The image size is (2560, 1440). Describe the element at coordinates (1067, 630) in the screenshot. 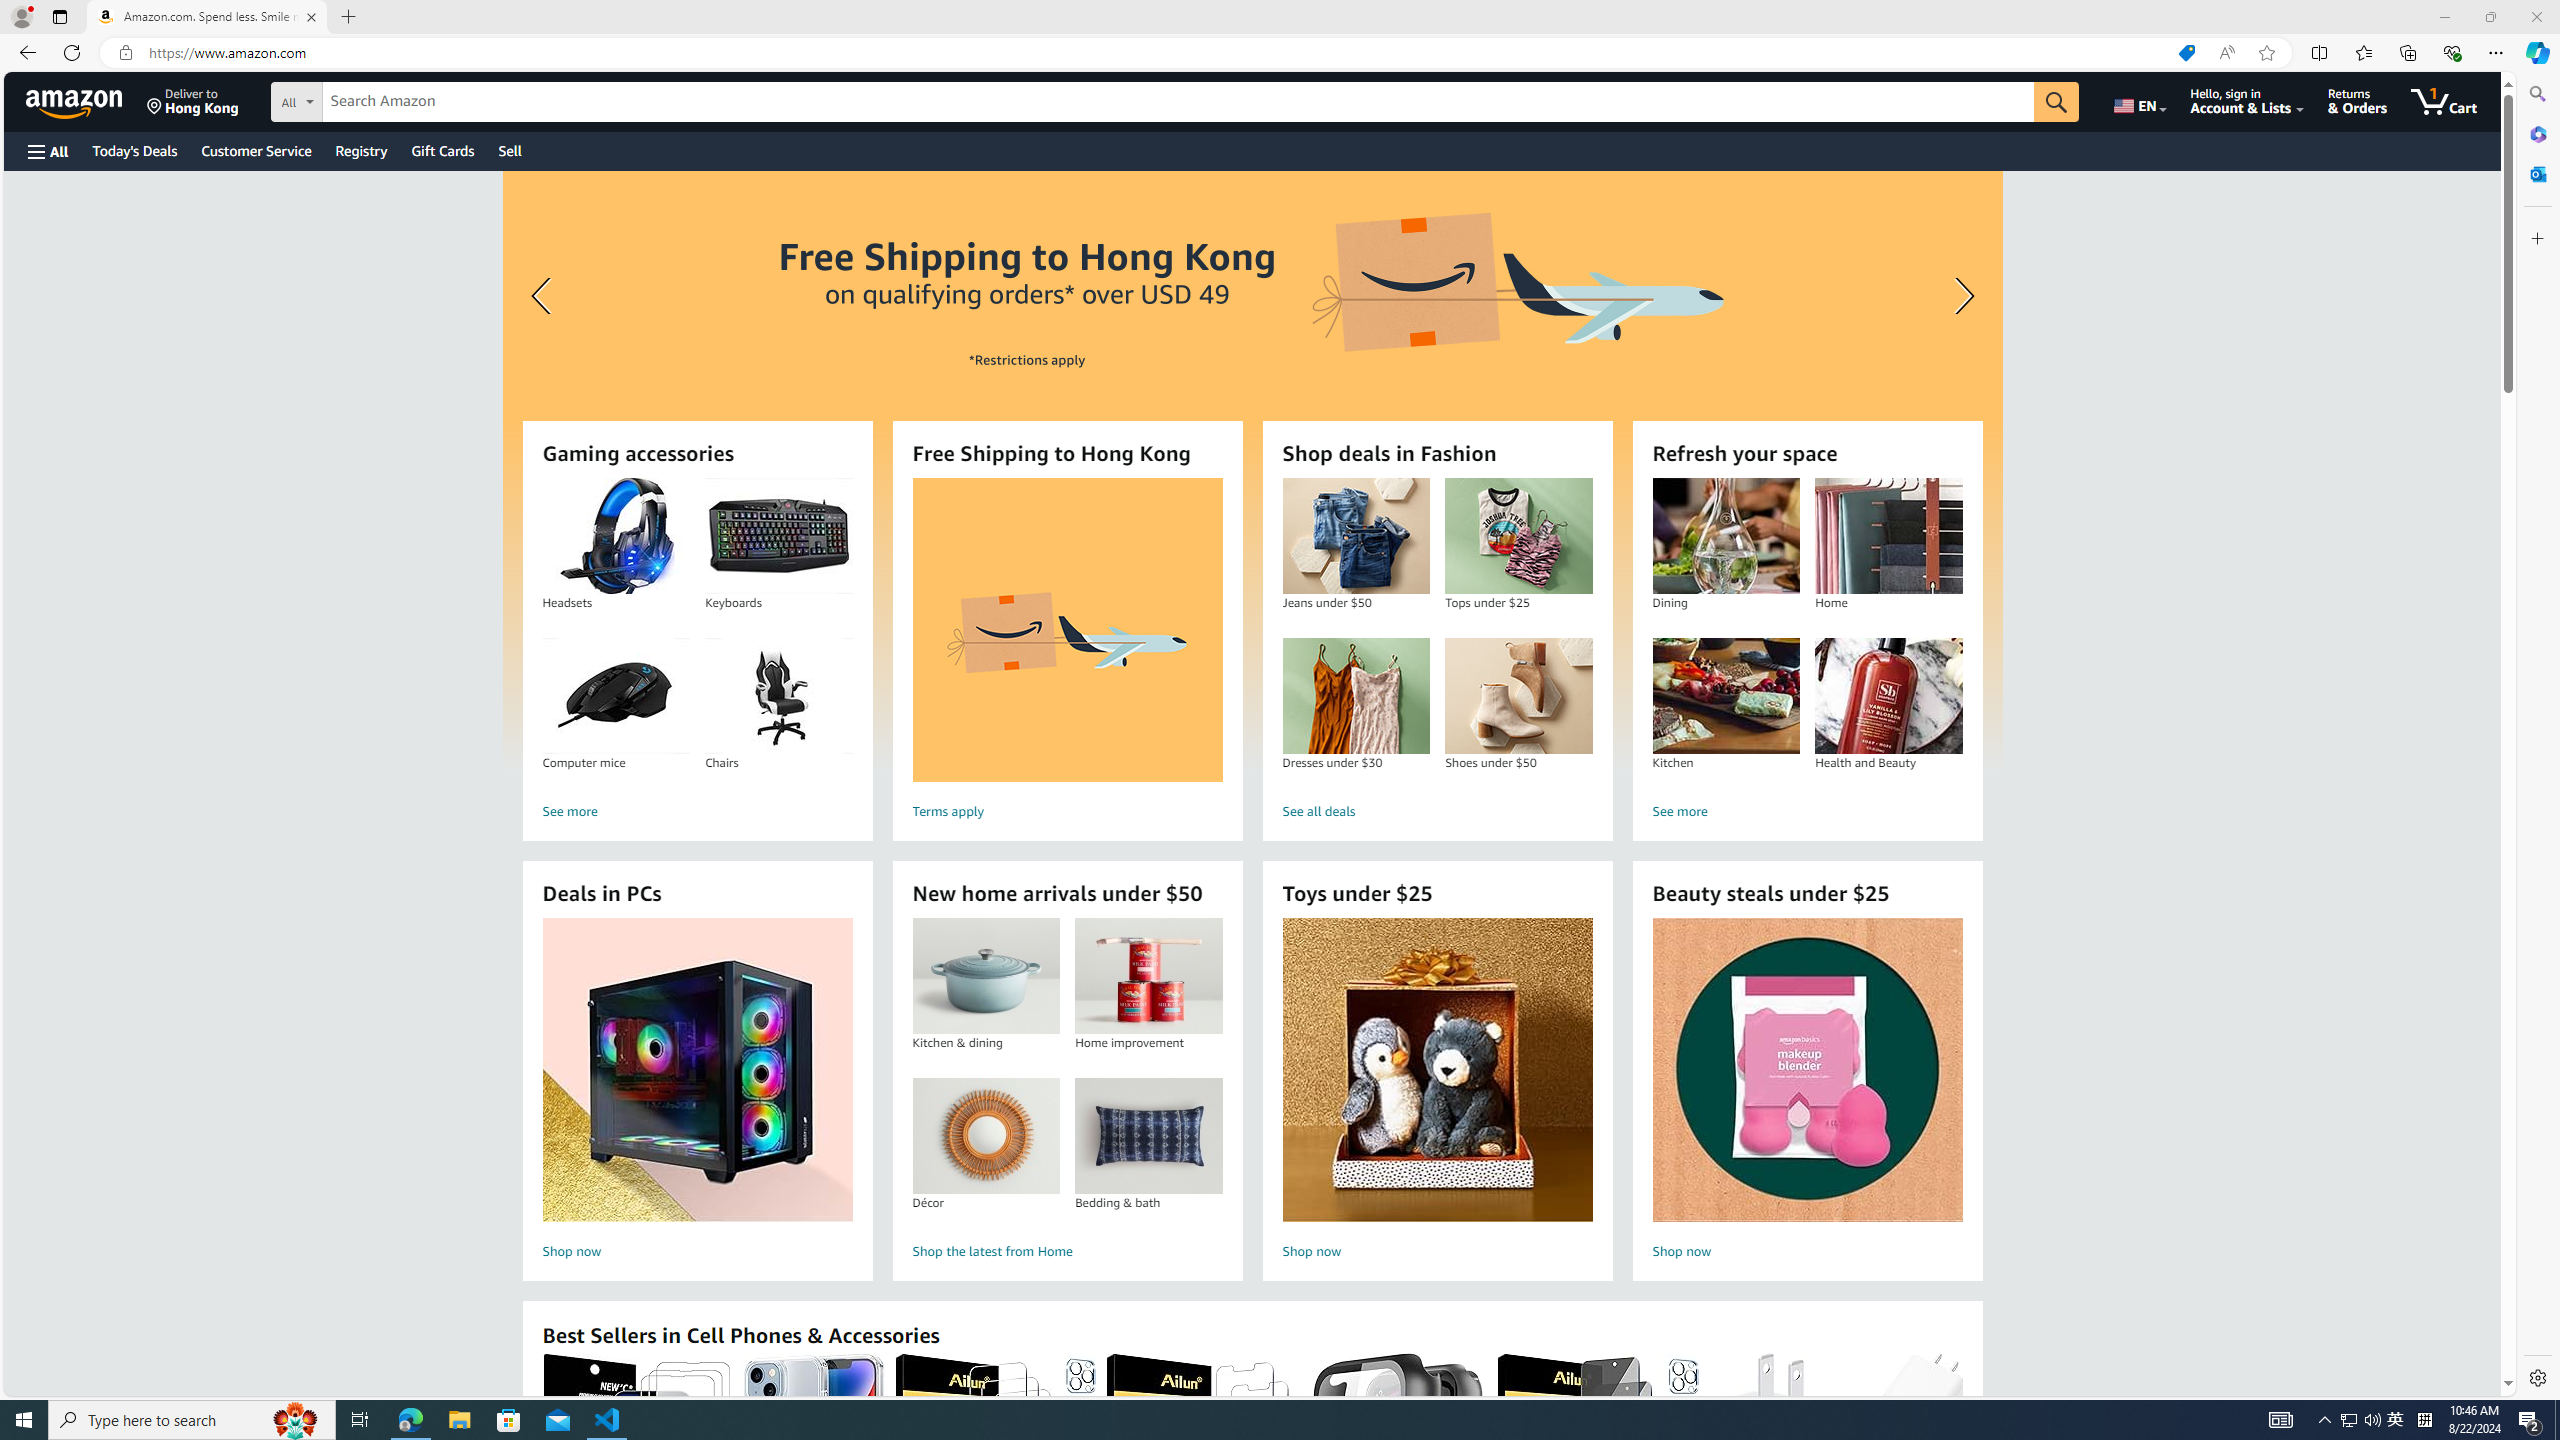

I see `Run` at that location.